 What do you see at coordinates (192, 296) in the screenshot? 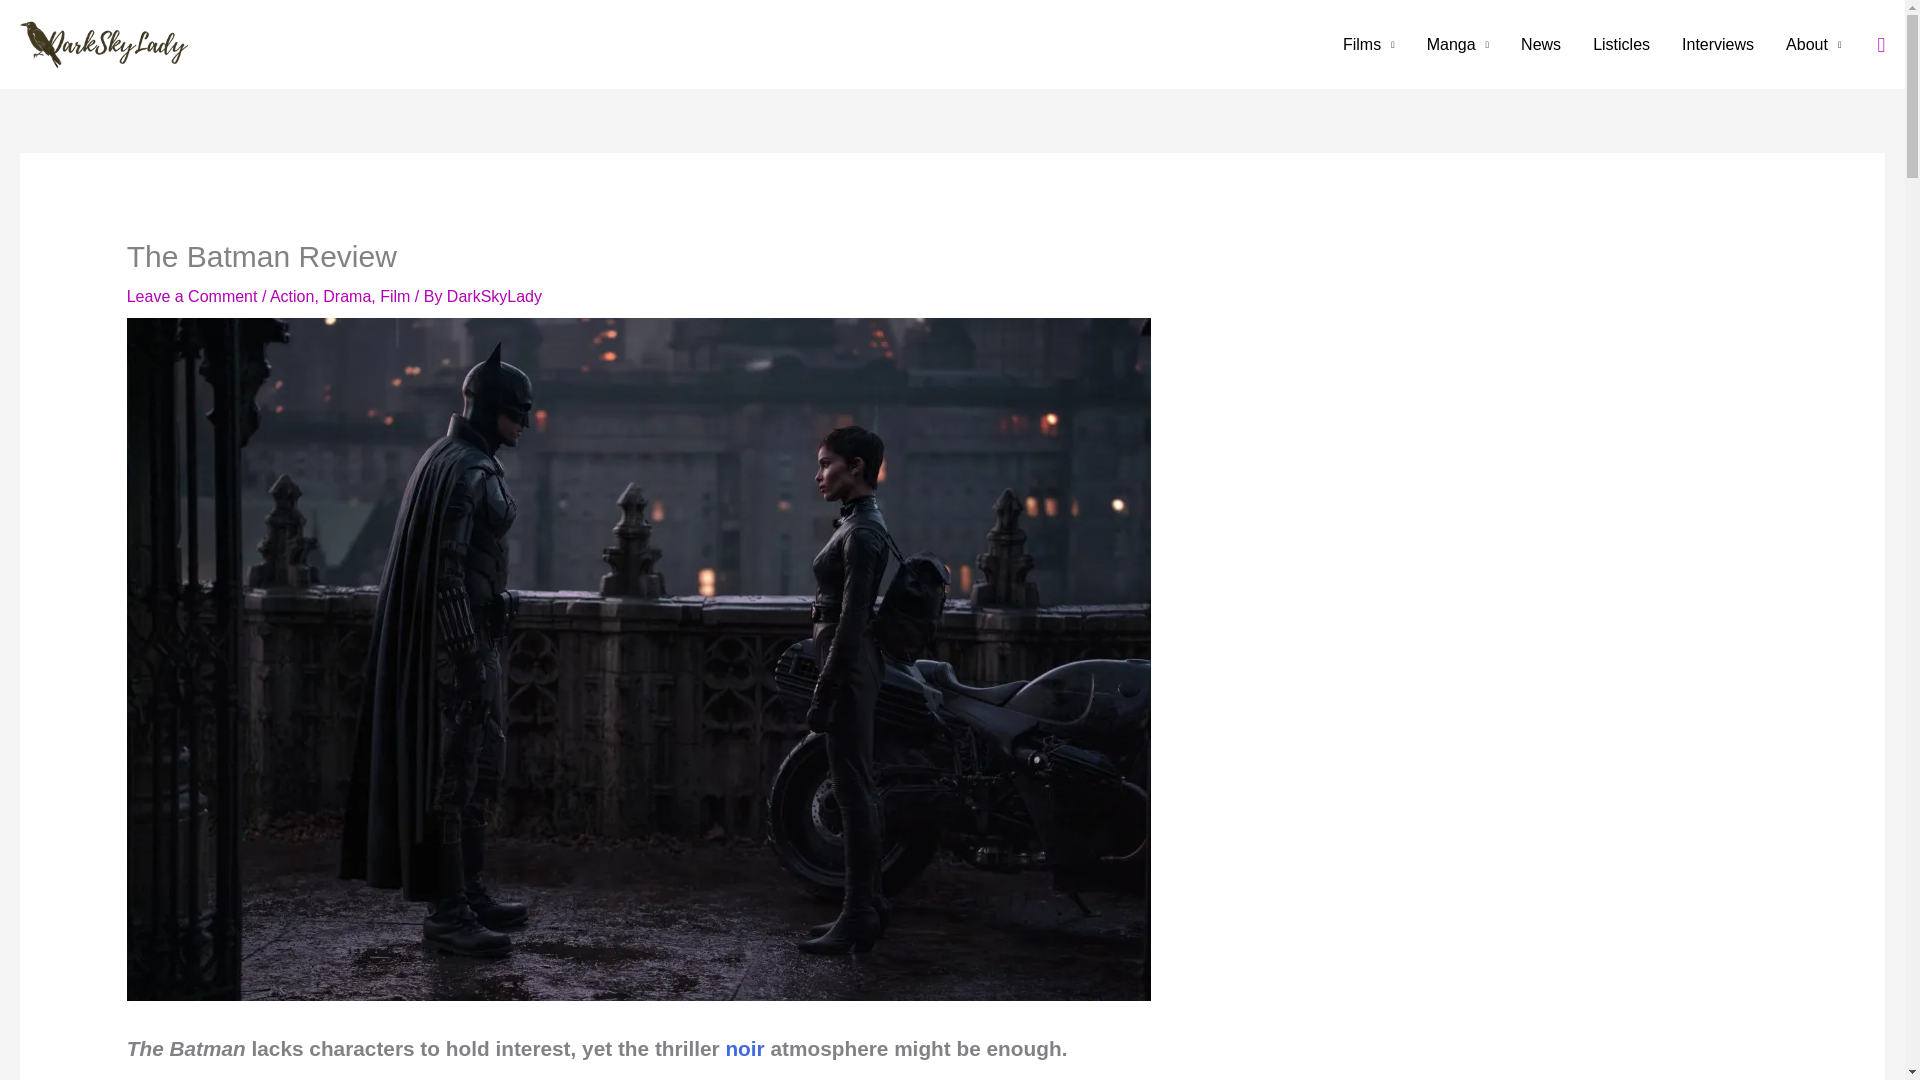
I see `Leave a Comment` at bounding box center [192, 296].